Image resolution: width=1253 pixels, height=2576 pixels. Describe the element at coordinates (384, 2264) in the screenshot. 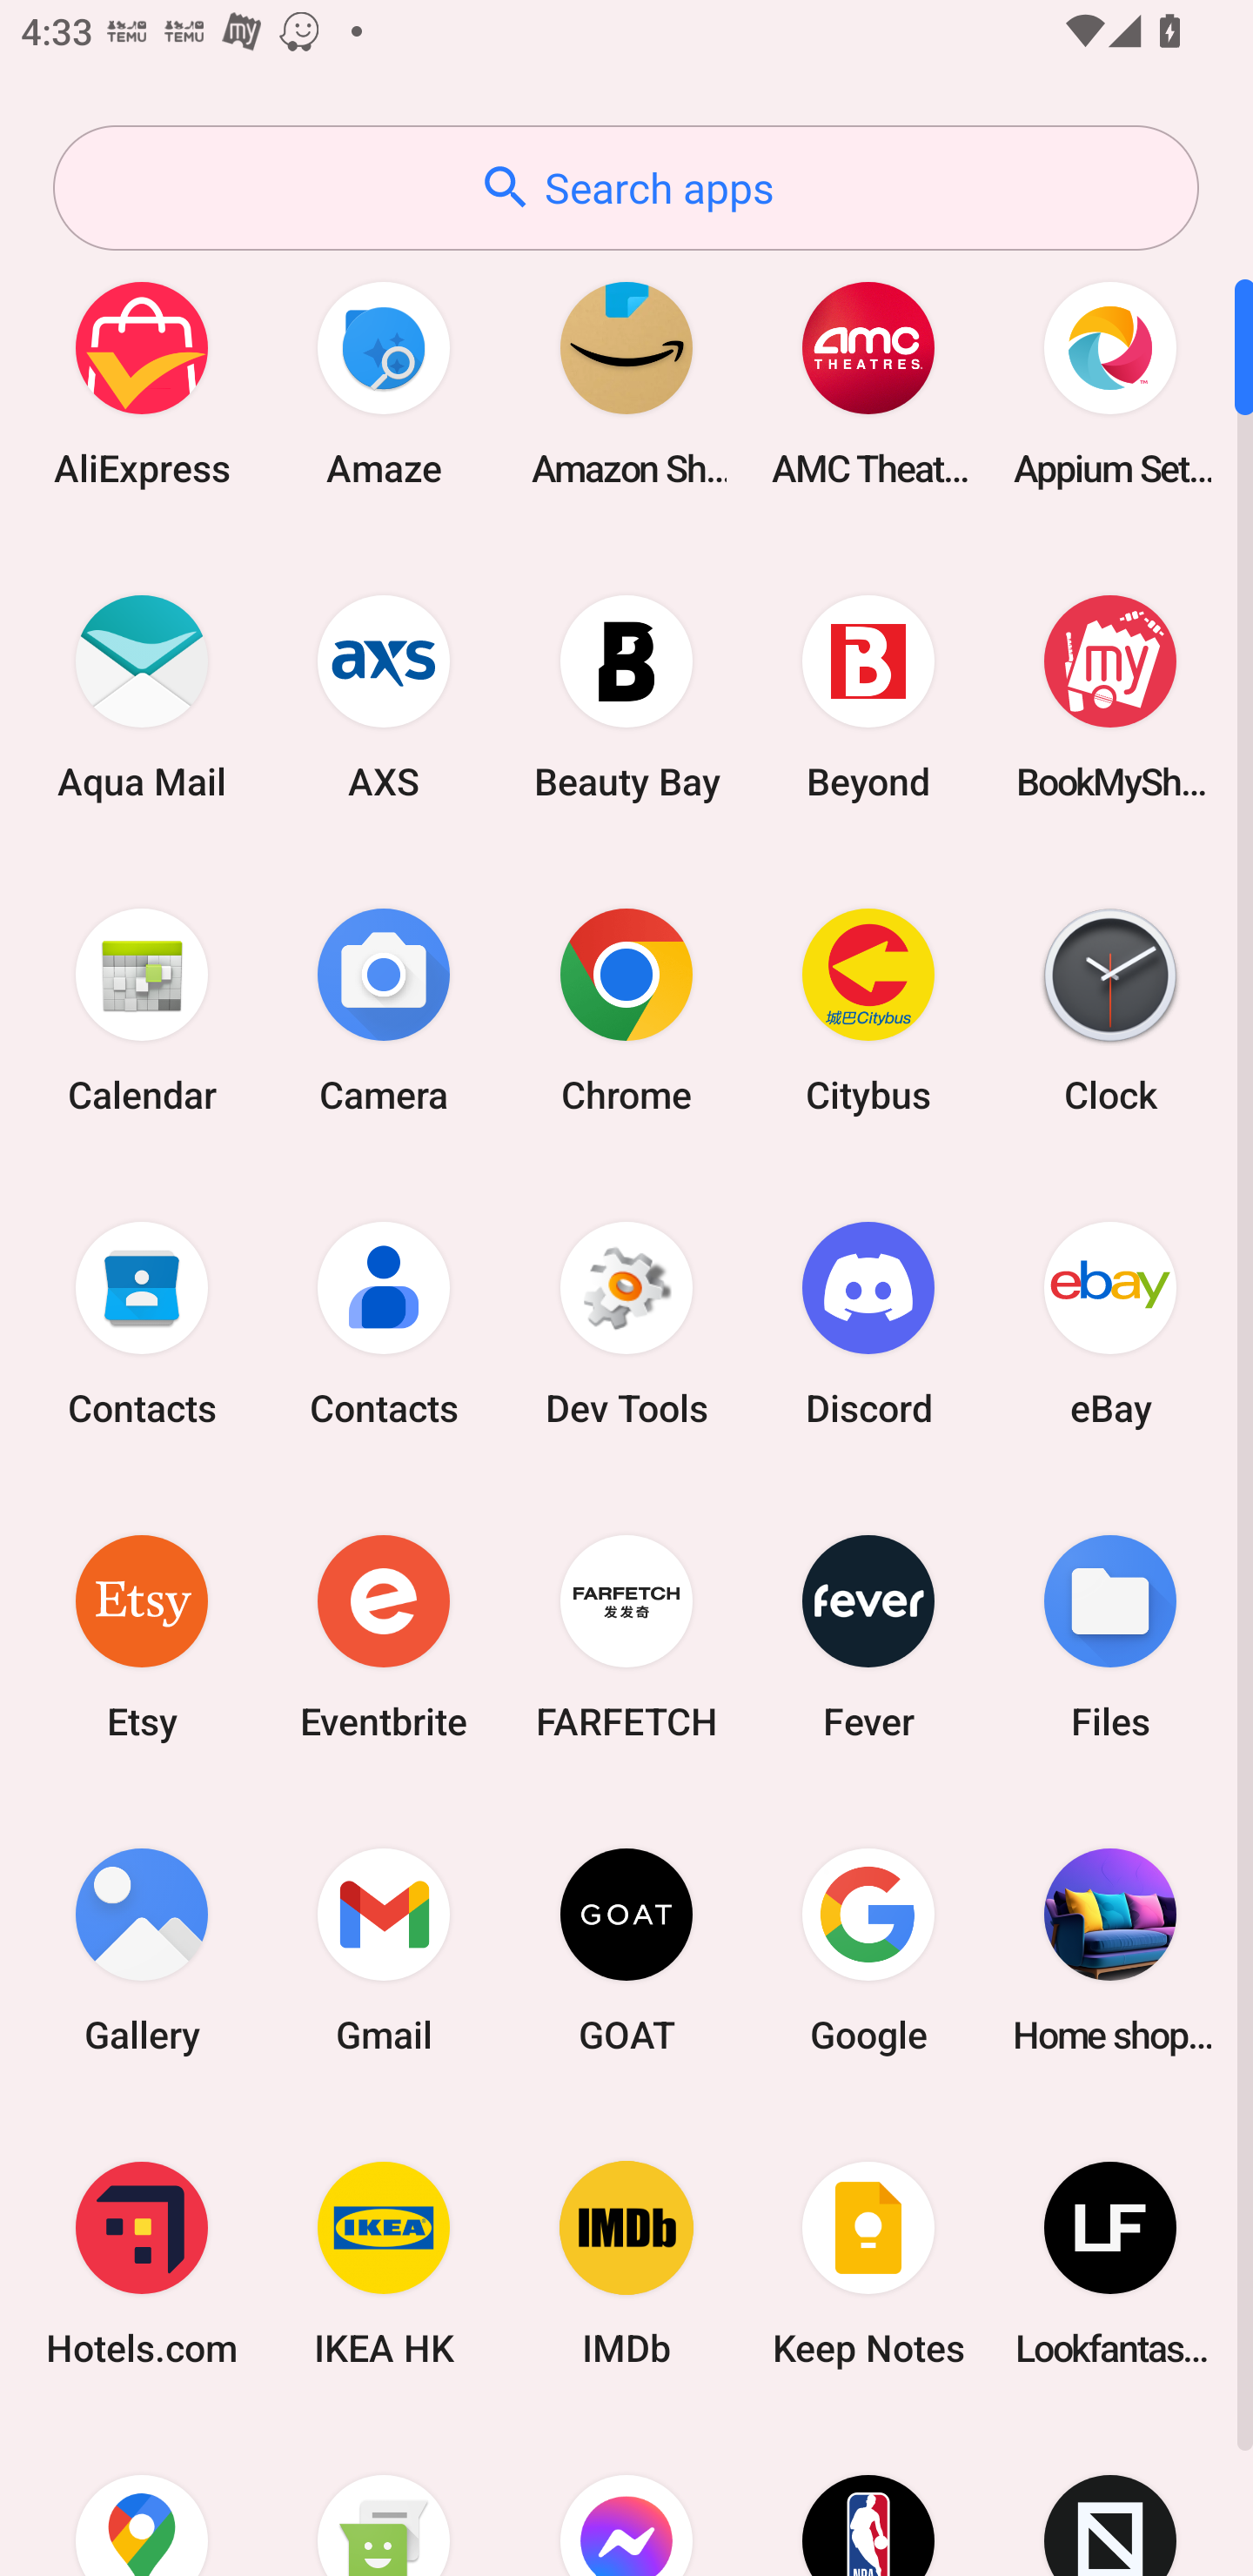

I see `IKEA HK` at that location.